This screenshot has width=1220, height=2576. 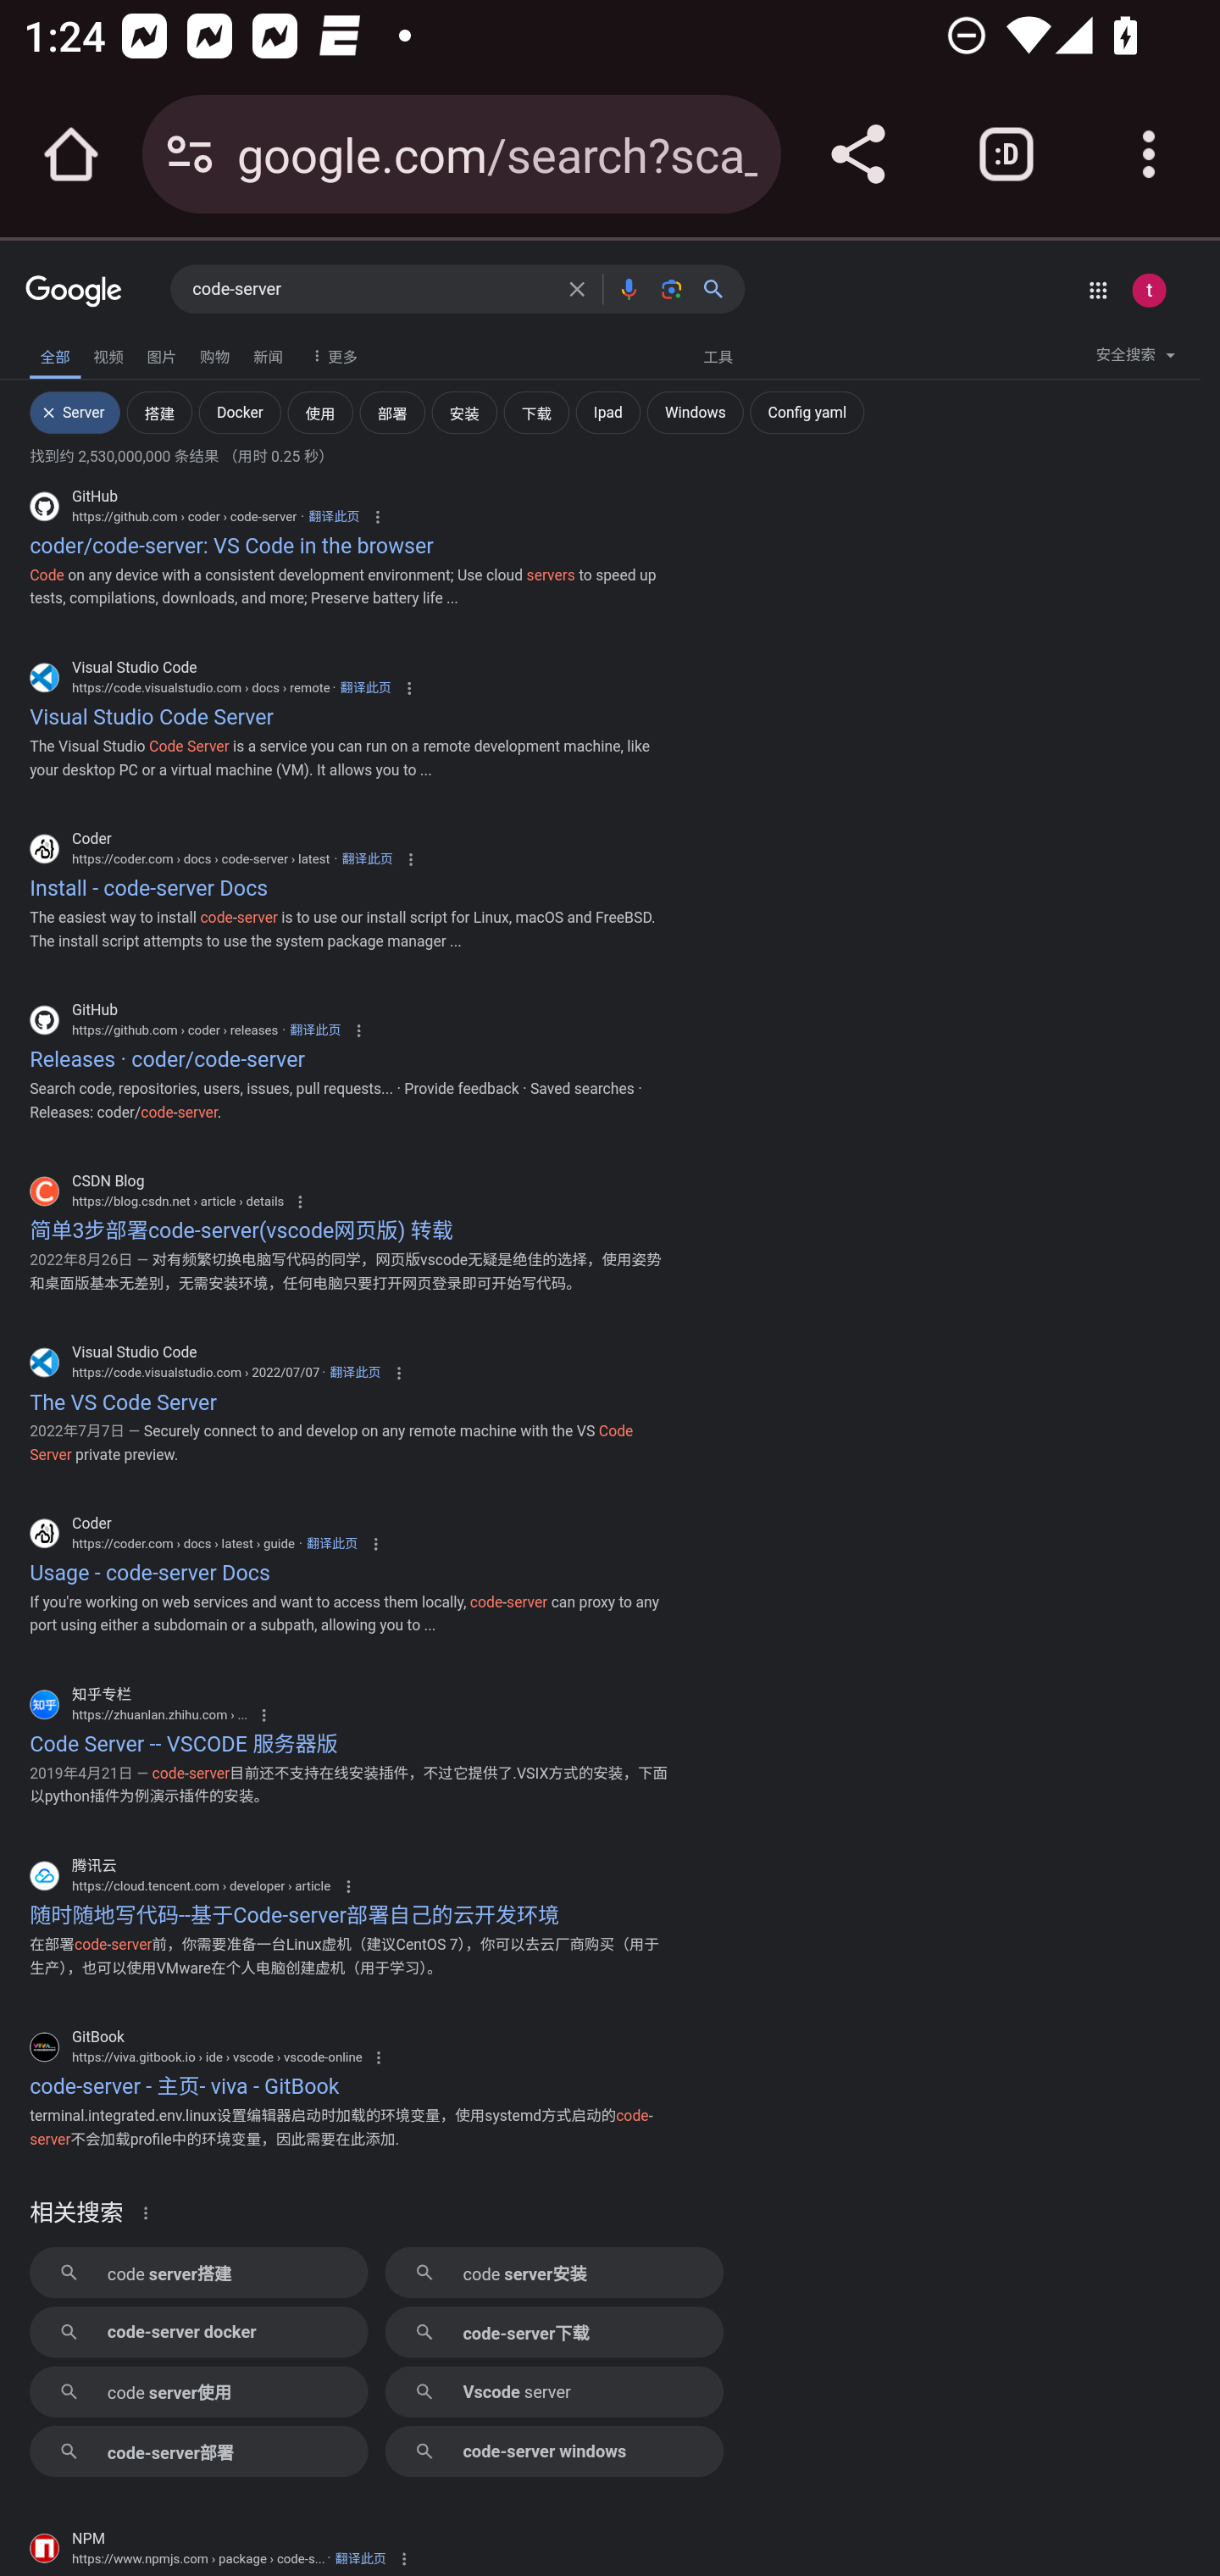 What do you see at coordinates (69, 349) in the screenshot?
I see `无障碍功能反馈` at bounding box center [69, 349].